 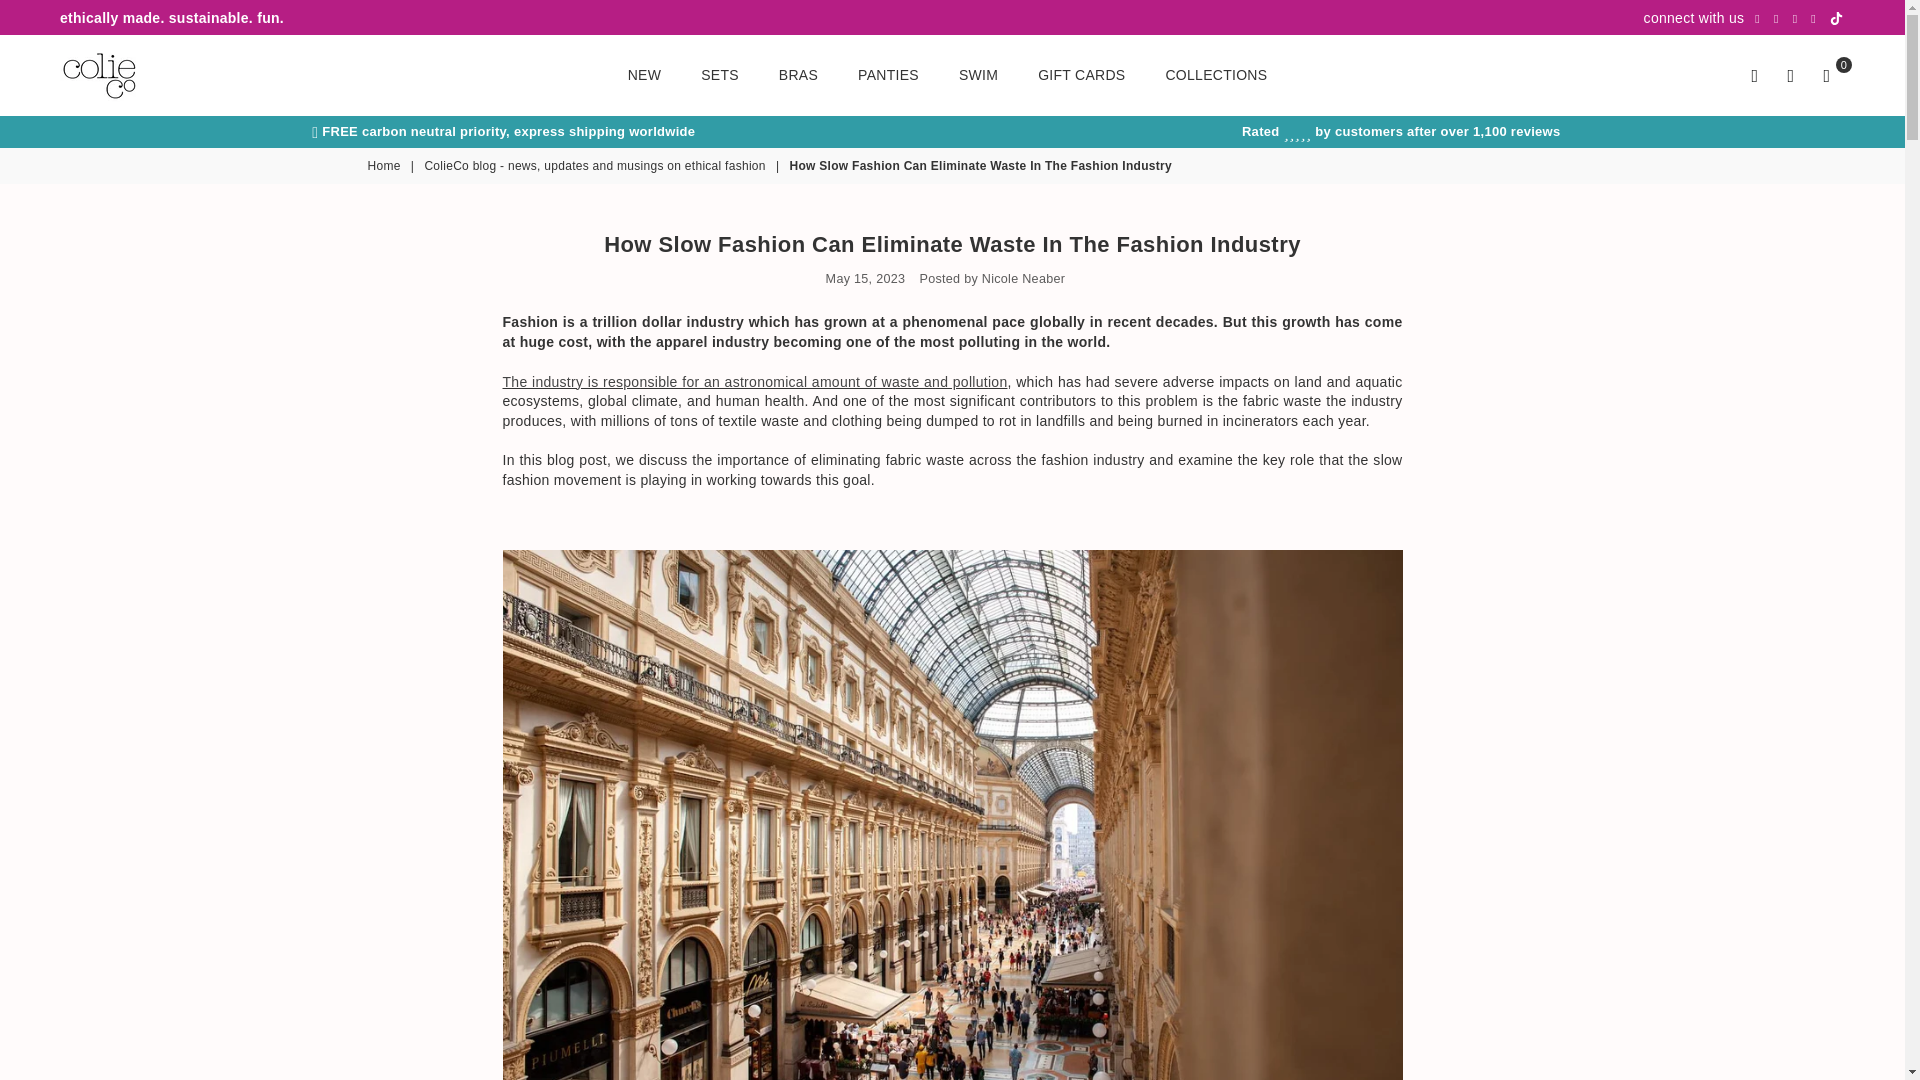 I want to click on Wishlist, so click(x=1790, y=74).